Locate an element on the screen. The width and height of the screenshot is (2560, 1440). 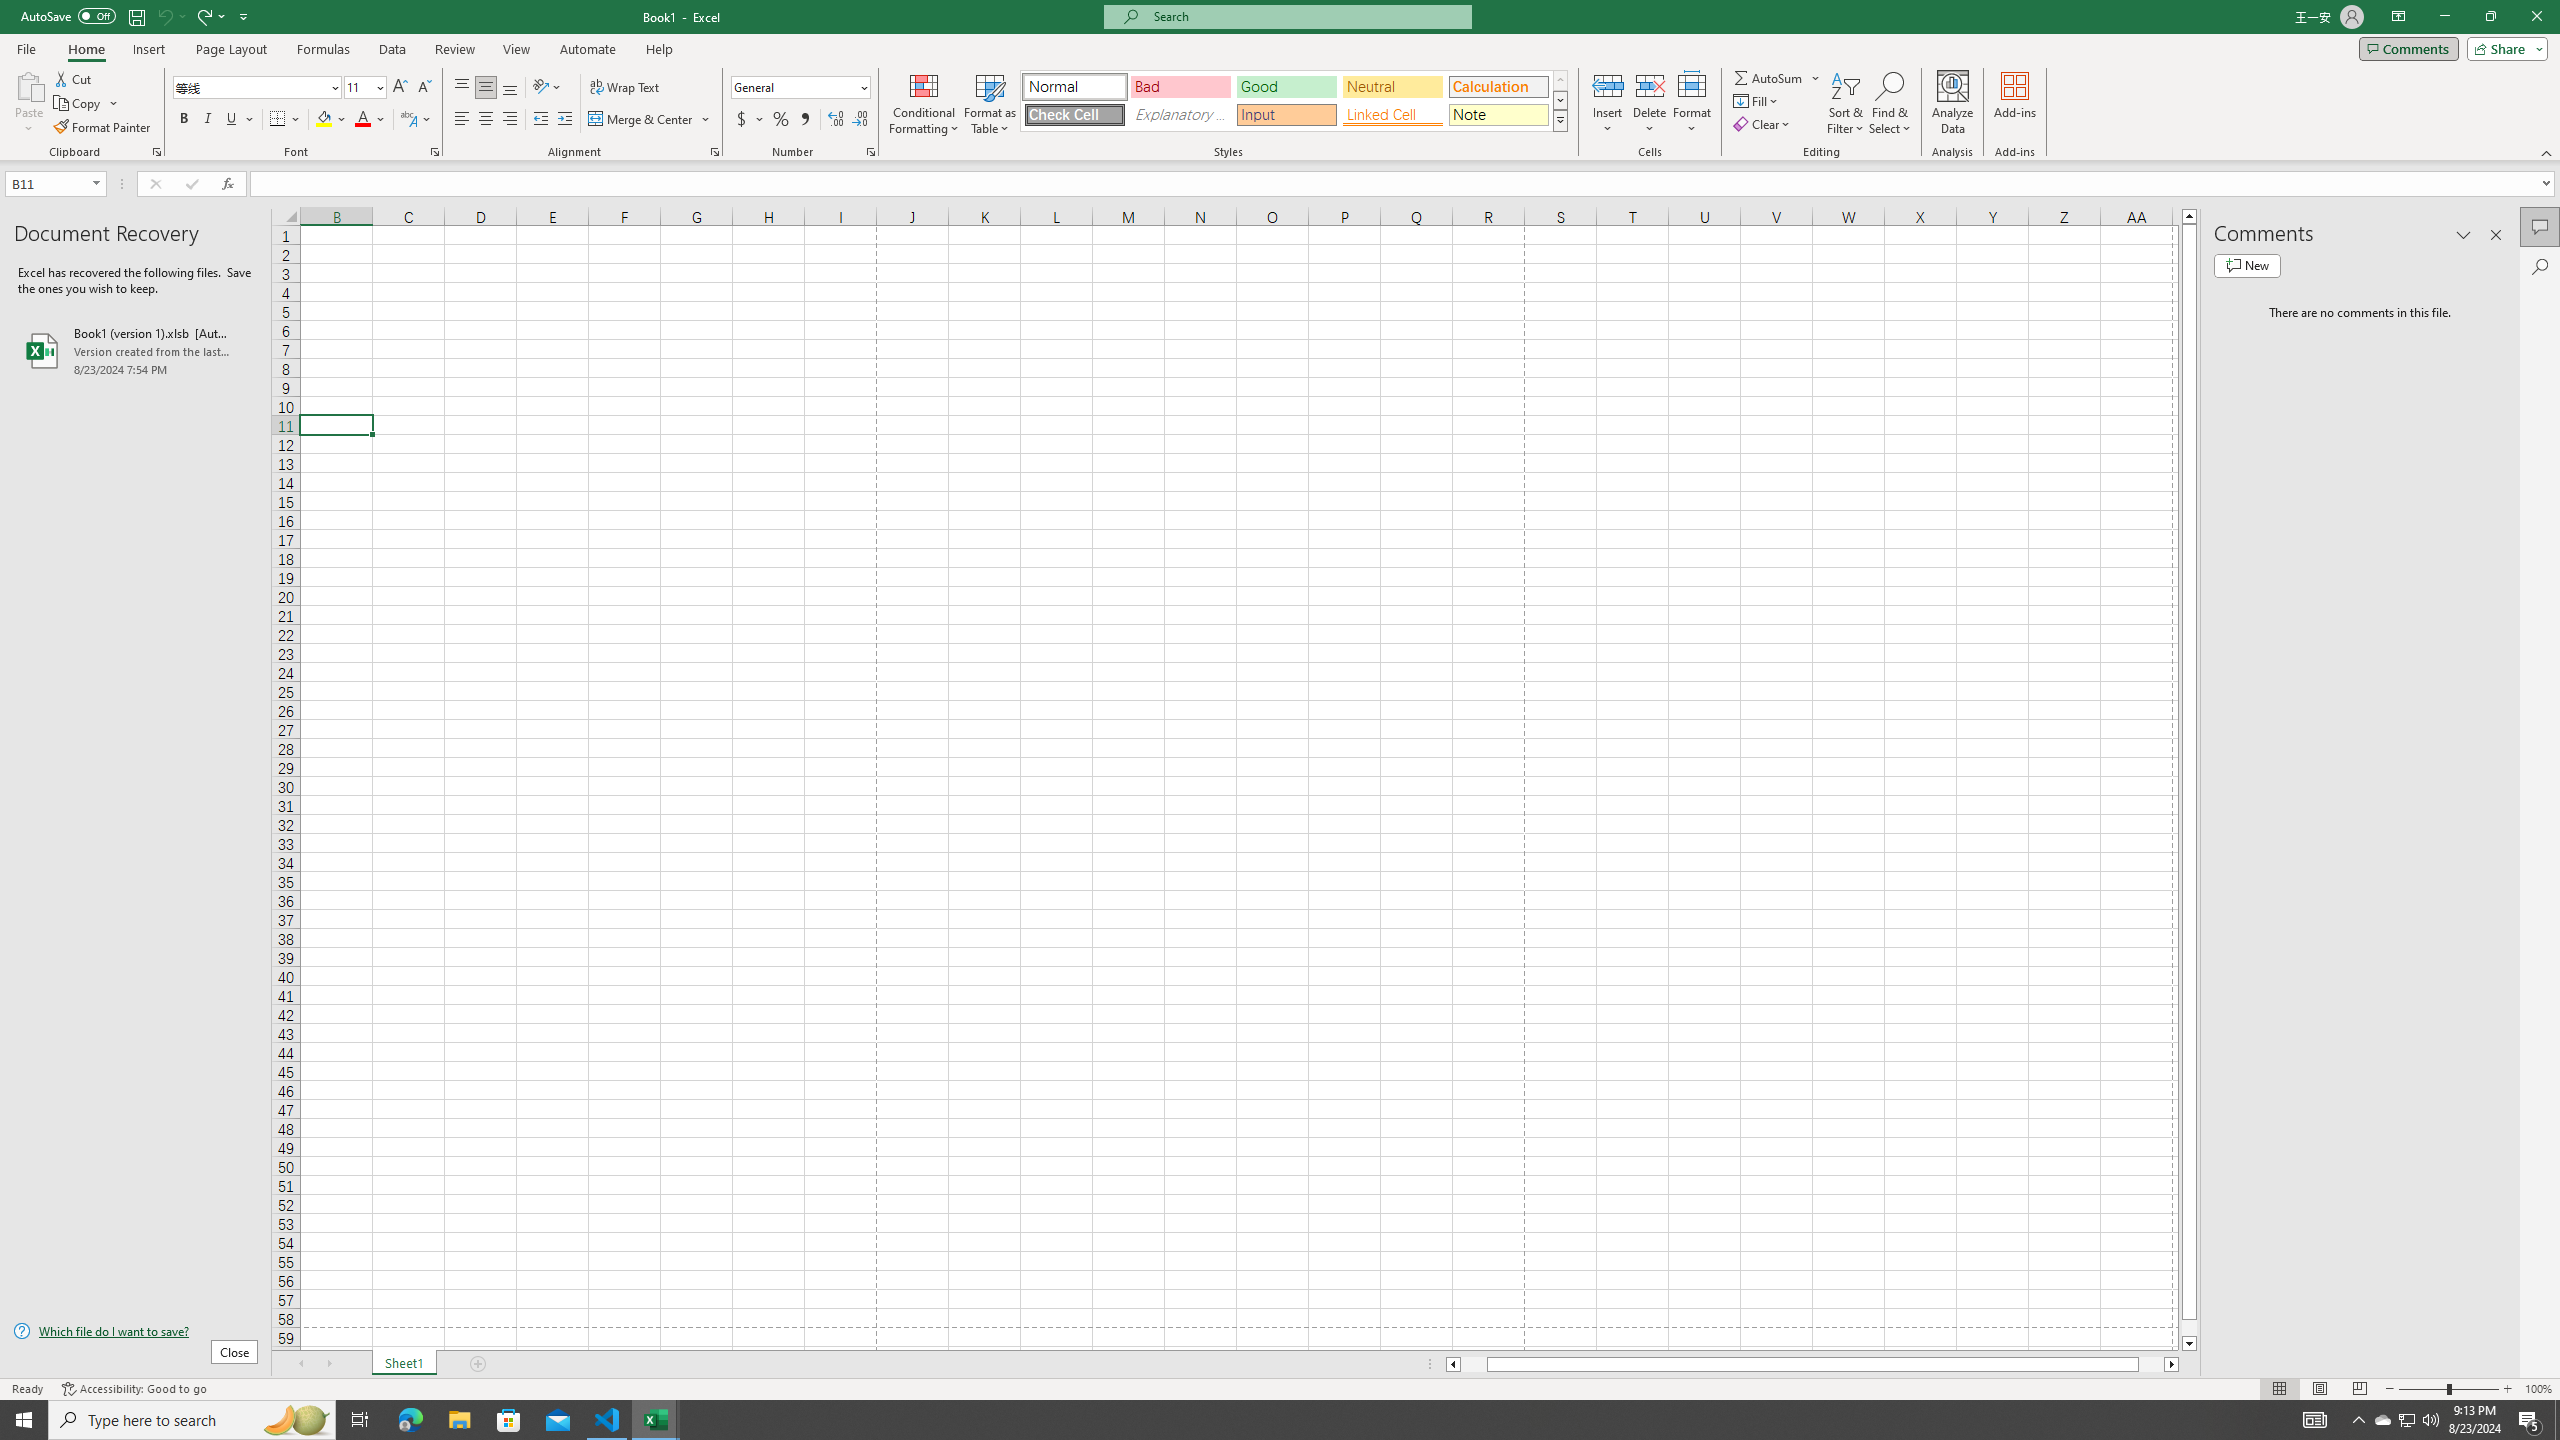
Number Format is located at coordinates (801, 88).